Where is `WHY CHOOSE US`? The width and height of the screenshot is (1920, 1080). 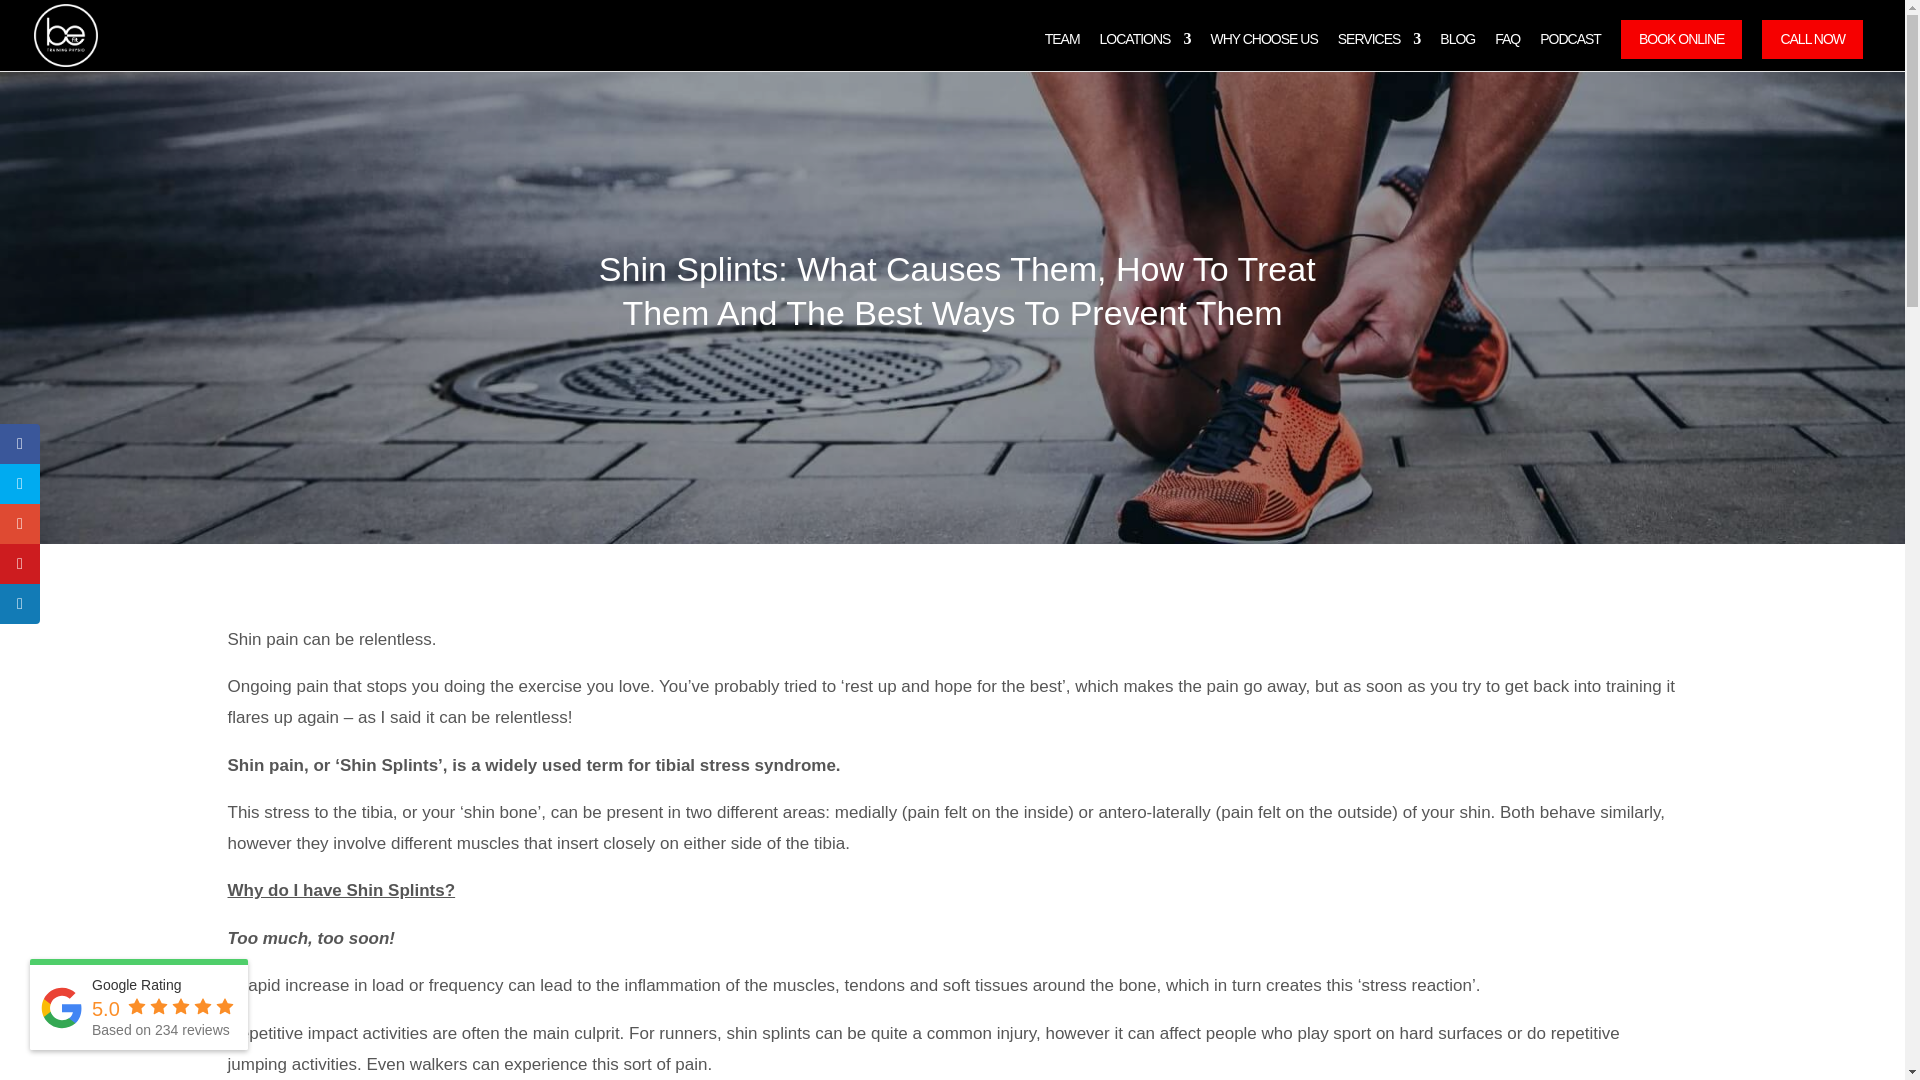
WHY CHOOSE US is located at coordinates (1263, 52).